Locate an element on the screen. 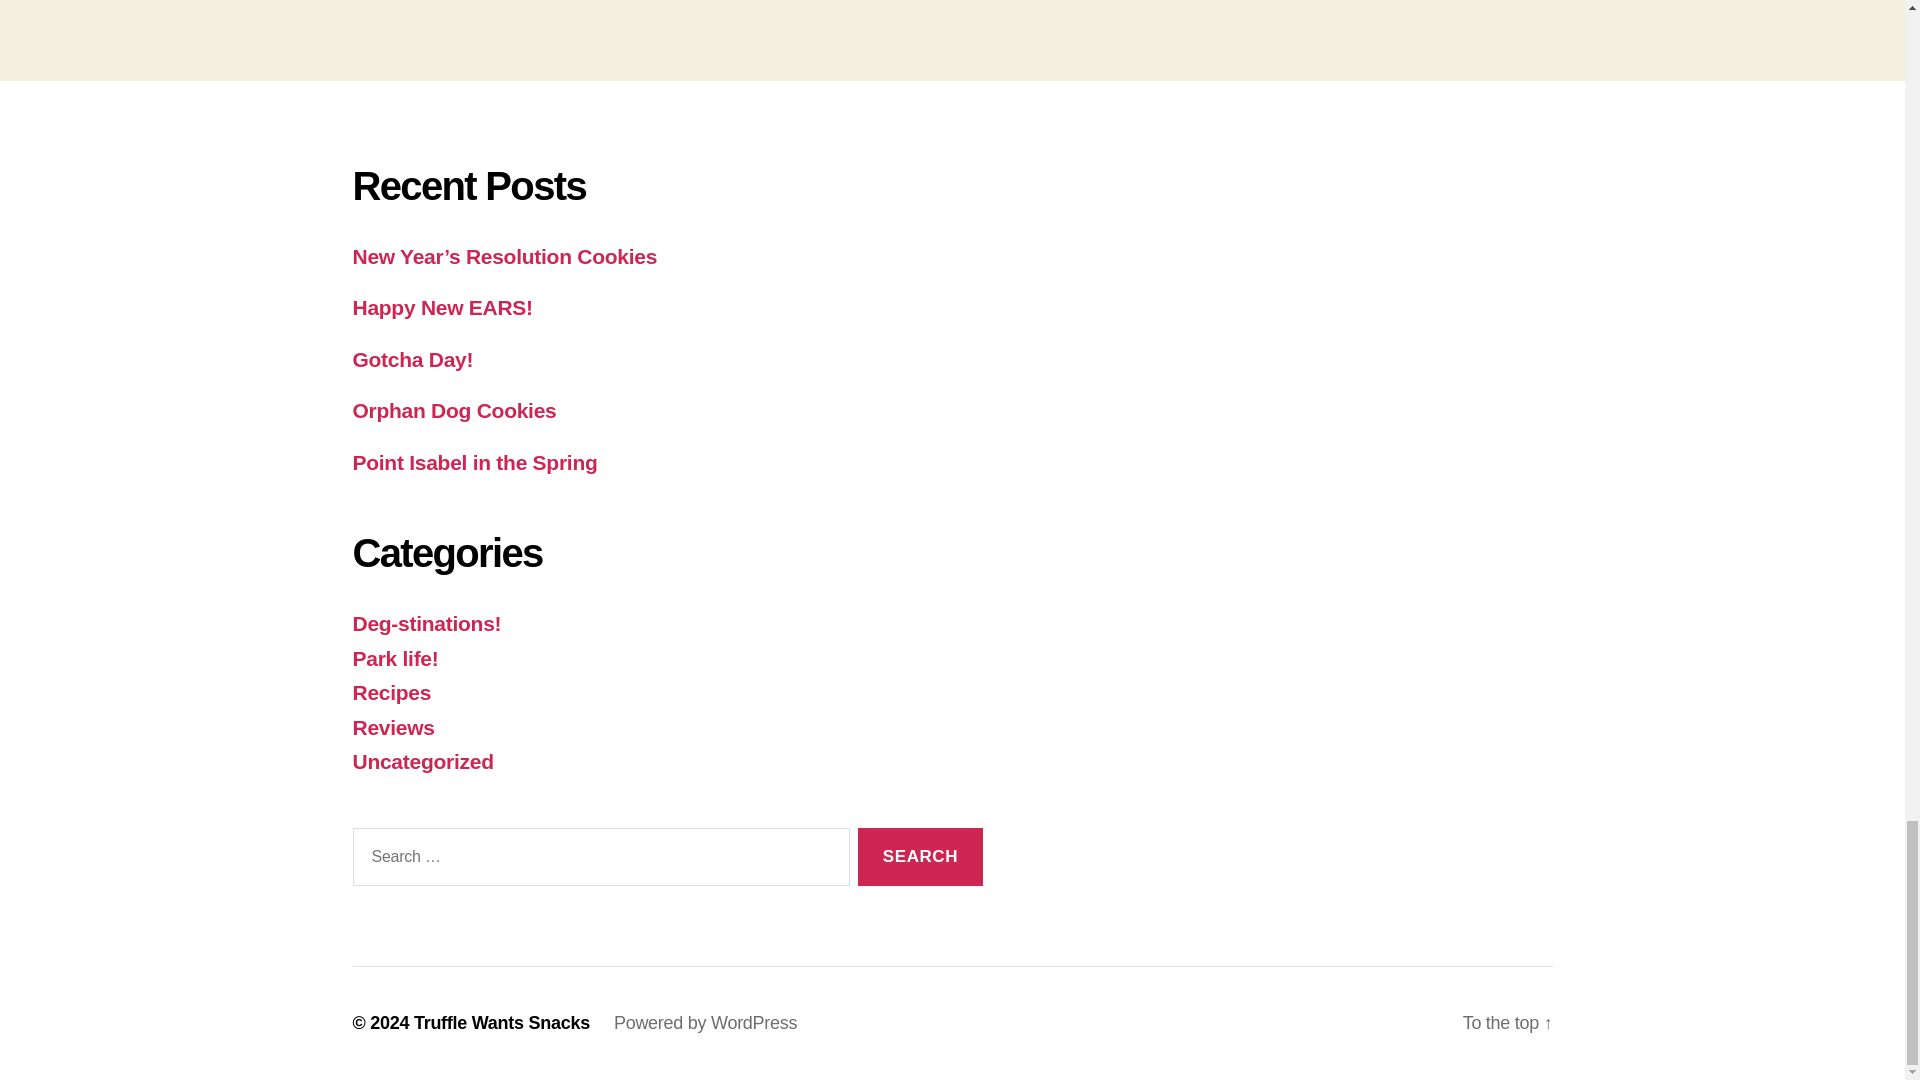 The image size is (1920, 1080). Uncategorized is located at coordinates (422, 761).